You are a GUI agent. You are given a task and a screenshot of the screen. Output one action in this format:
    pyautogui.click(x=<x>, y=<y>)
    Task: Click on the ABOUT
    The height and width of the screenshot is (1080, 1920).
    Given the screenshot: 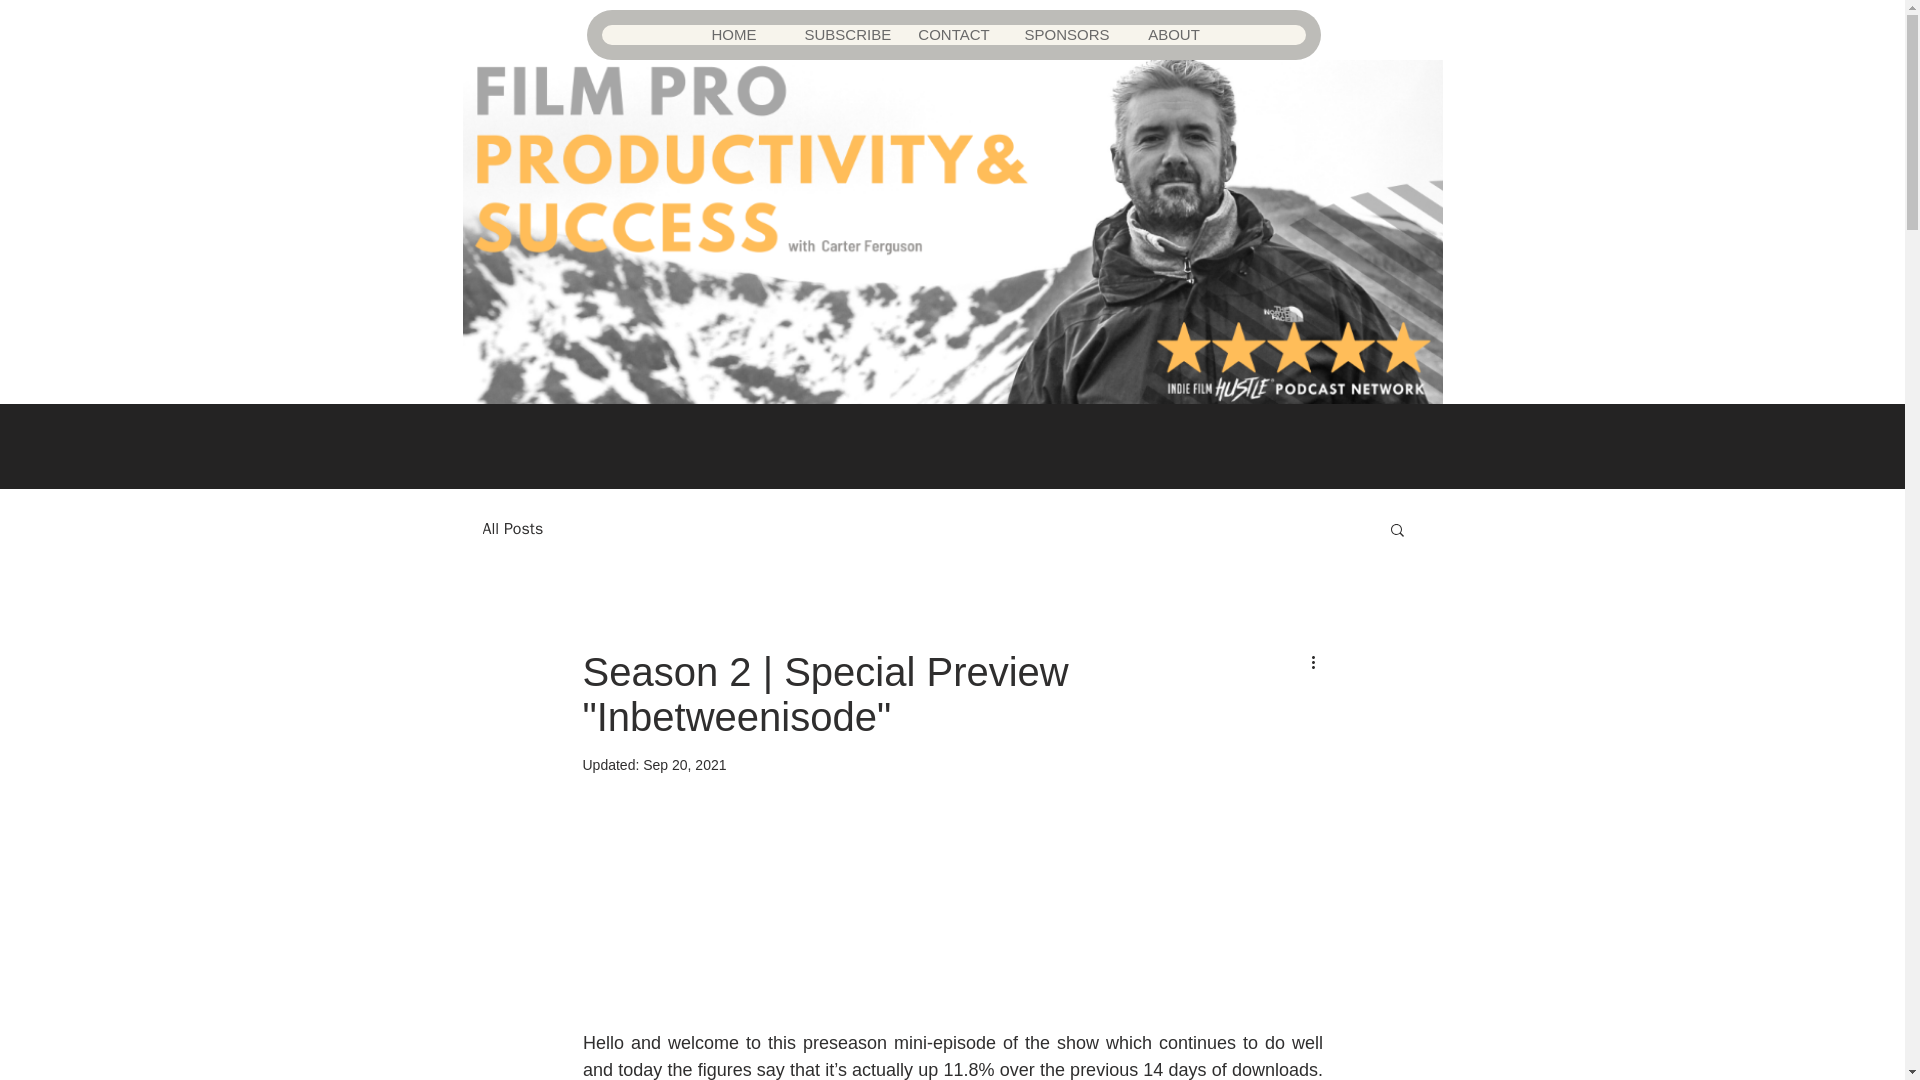 What is the action you would take?
    pyautogui.click(x=1172, y=34)
    